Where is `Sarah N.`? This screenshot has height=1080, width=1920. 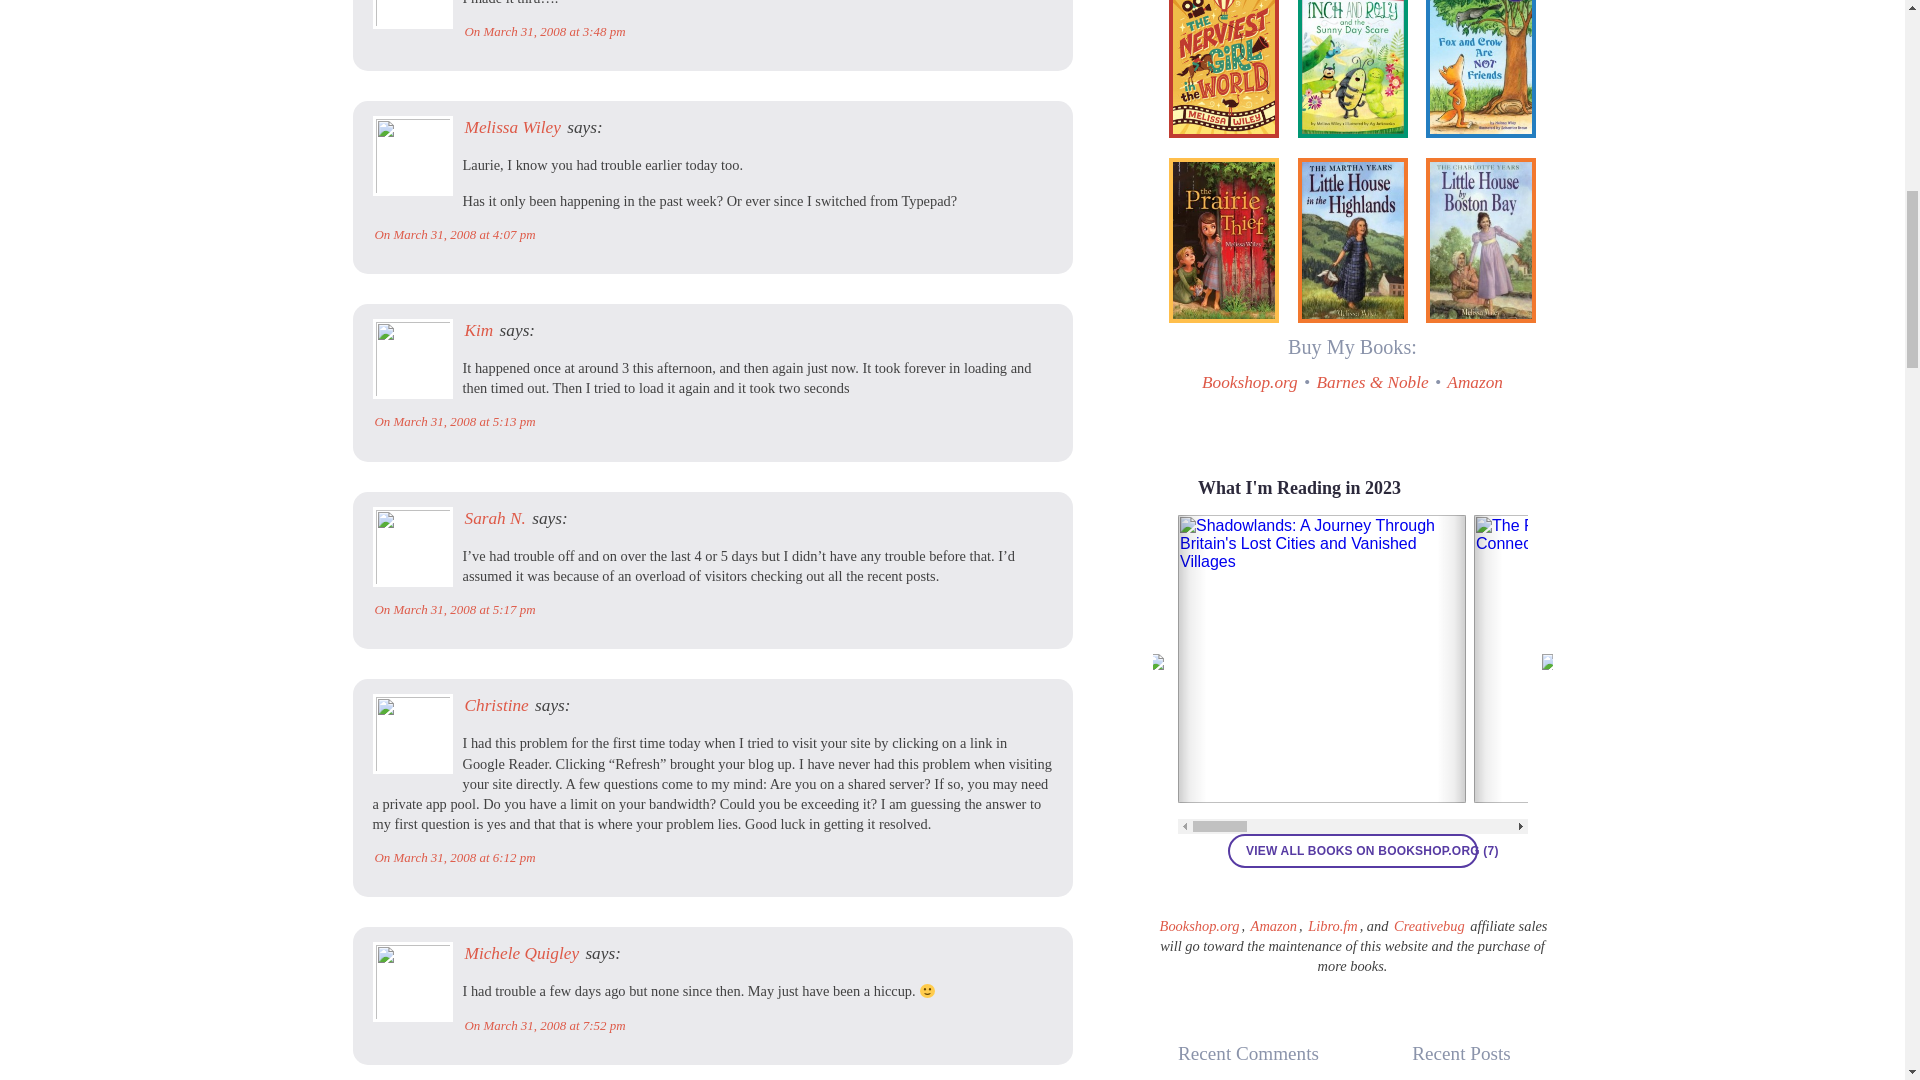
Sarah N. is located at coordinates (494, 518).